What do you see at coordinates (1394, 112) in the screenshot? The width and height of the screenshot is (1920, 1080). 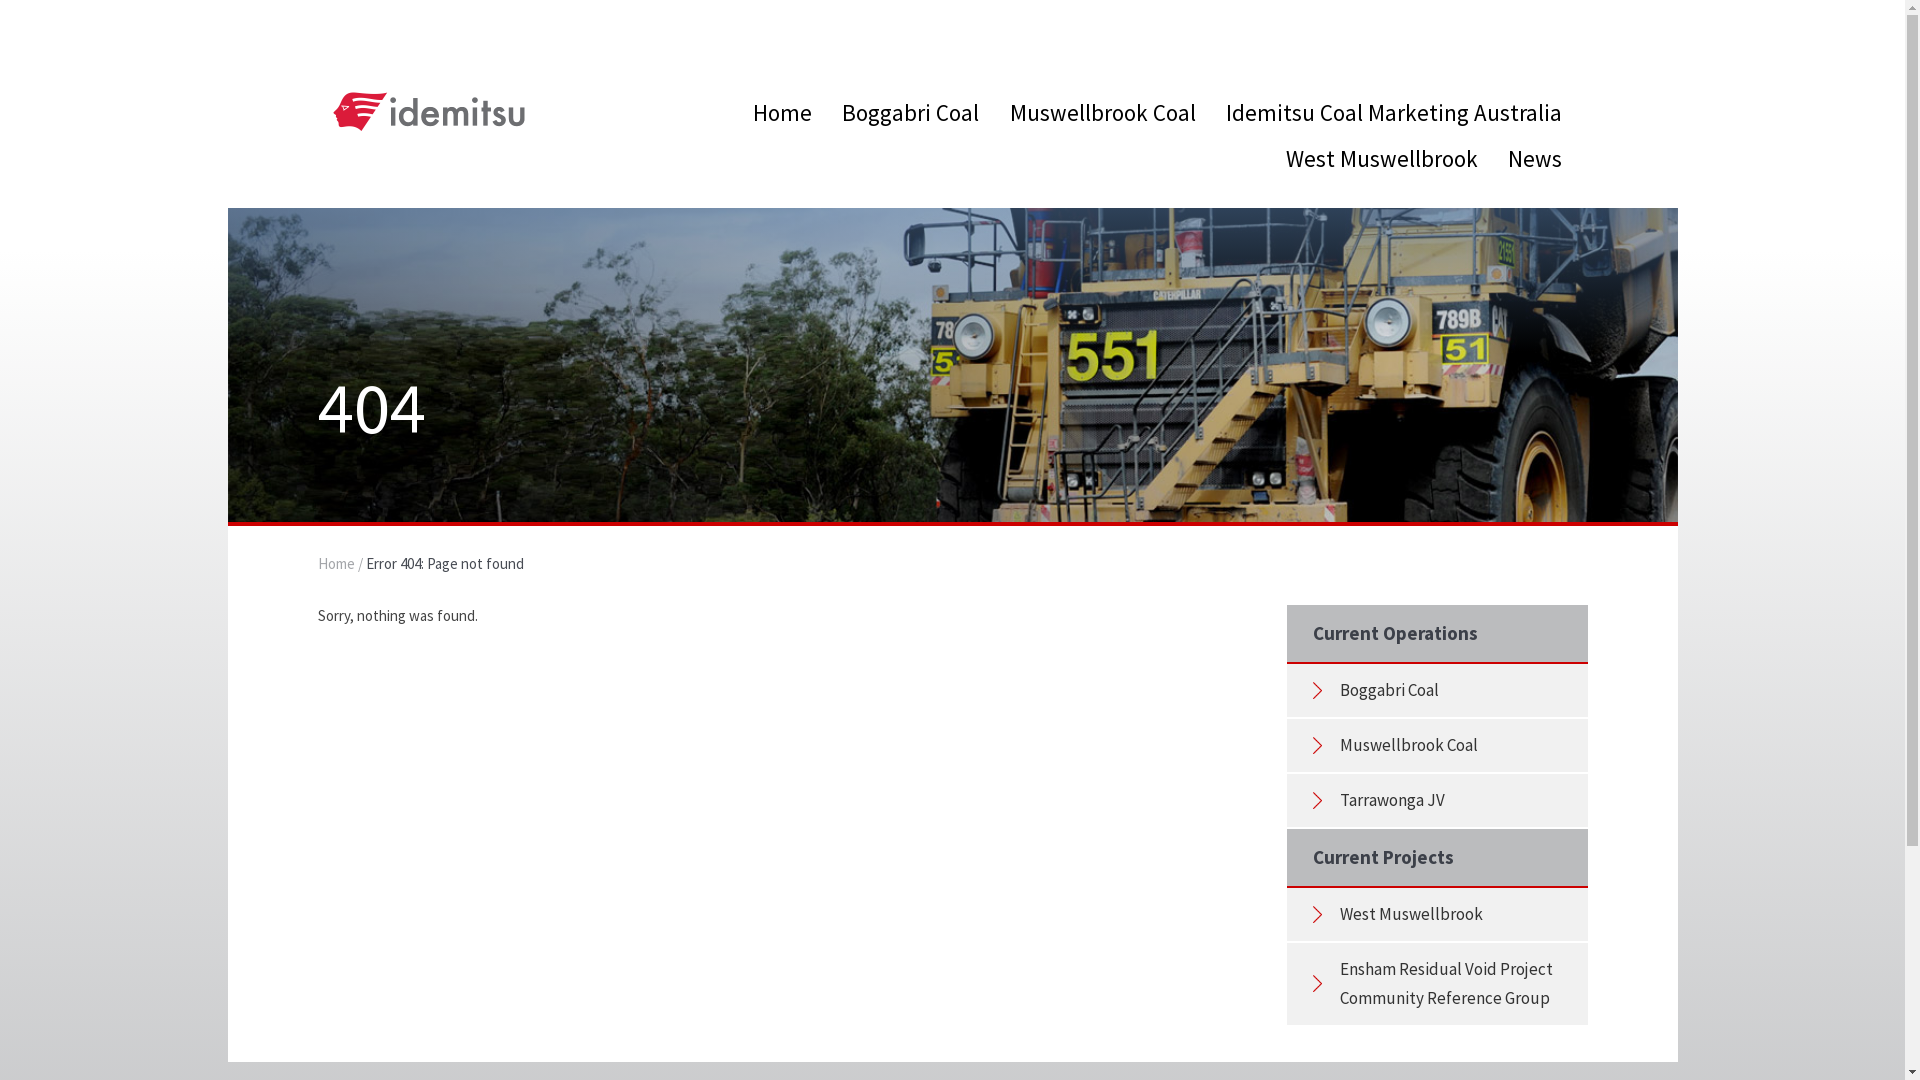 I see `Idemitsu Coal Marketing Australia` at bounding box center [1394, 112].